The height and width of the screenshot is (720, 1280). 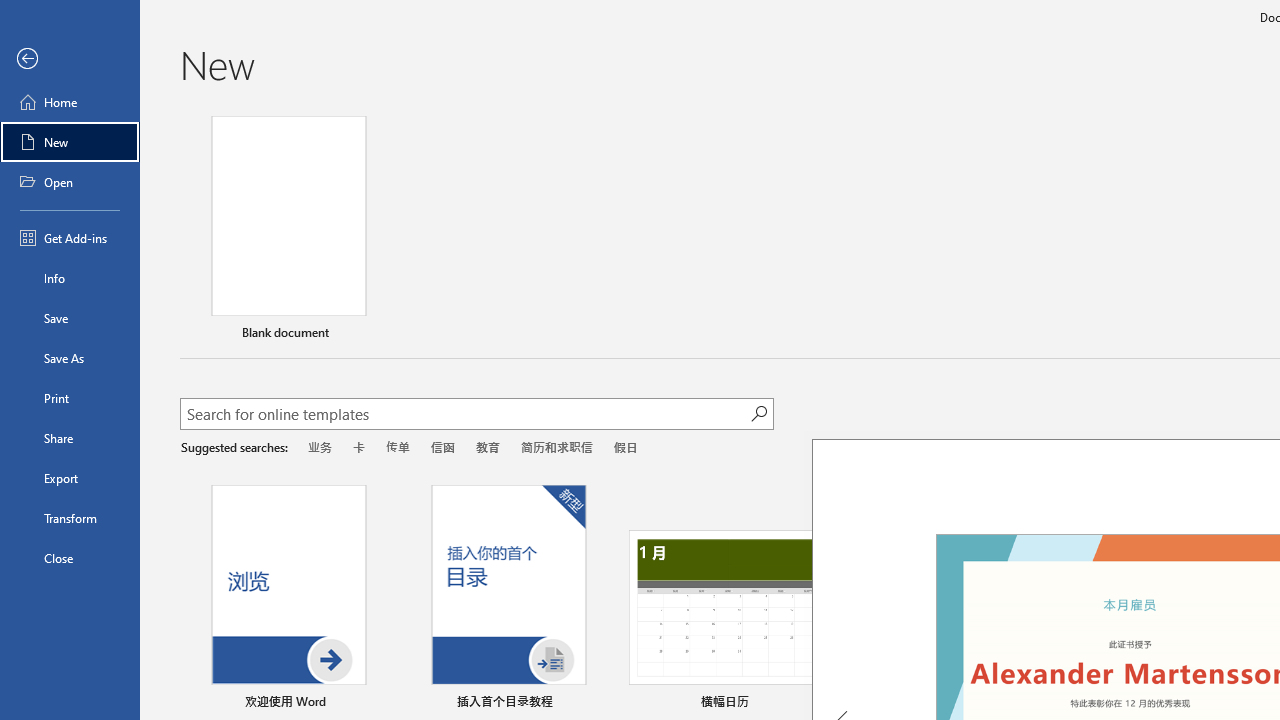 What do you see at coordinates (70, 398) in the screenshot?
I see `Print` at bounding box center [70, 398].